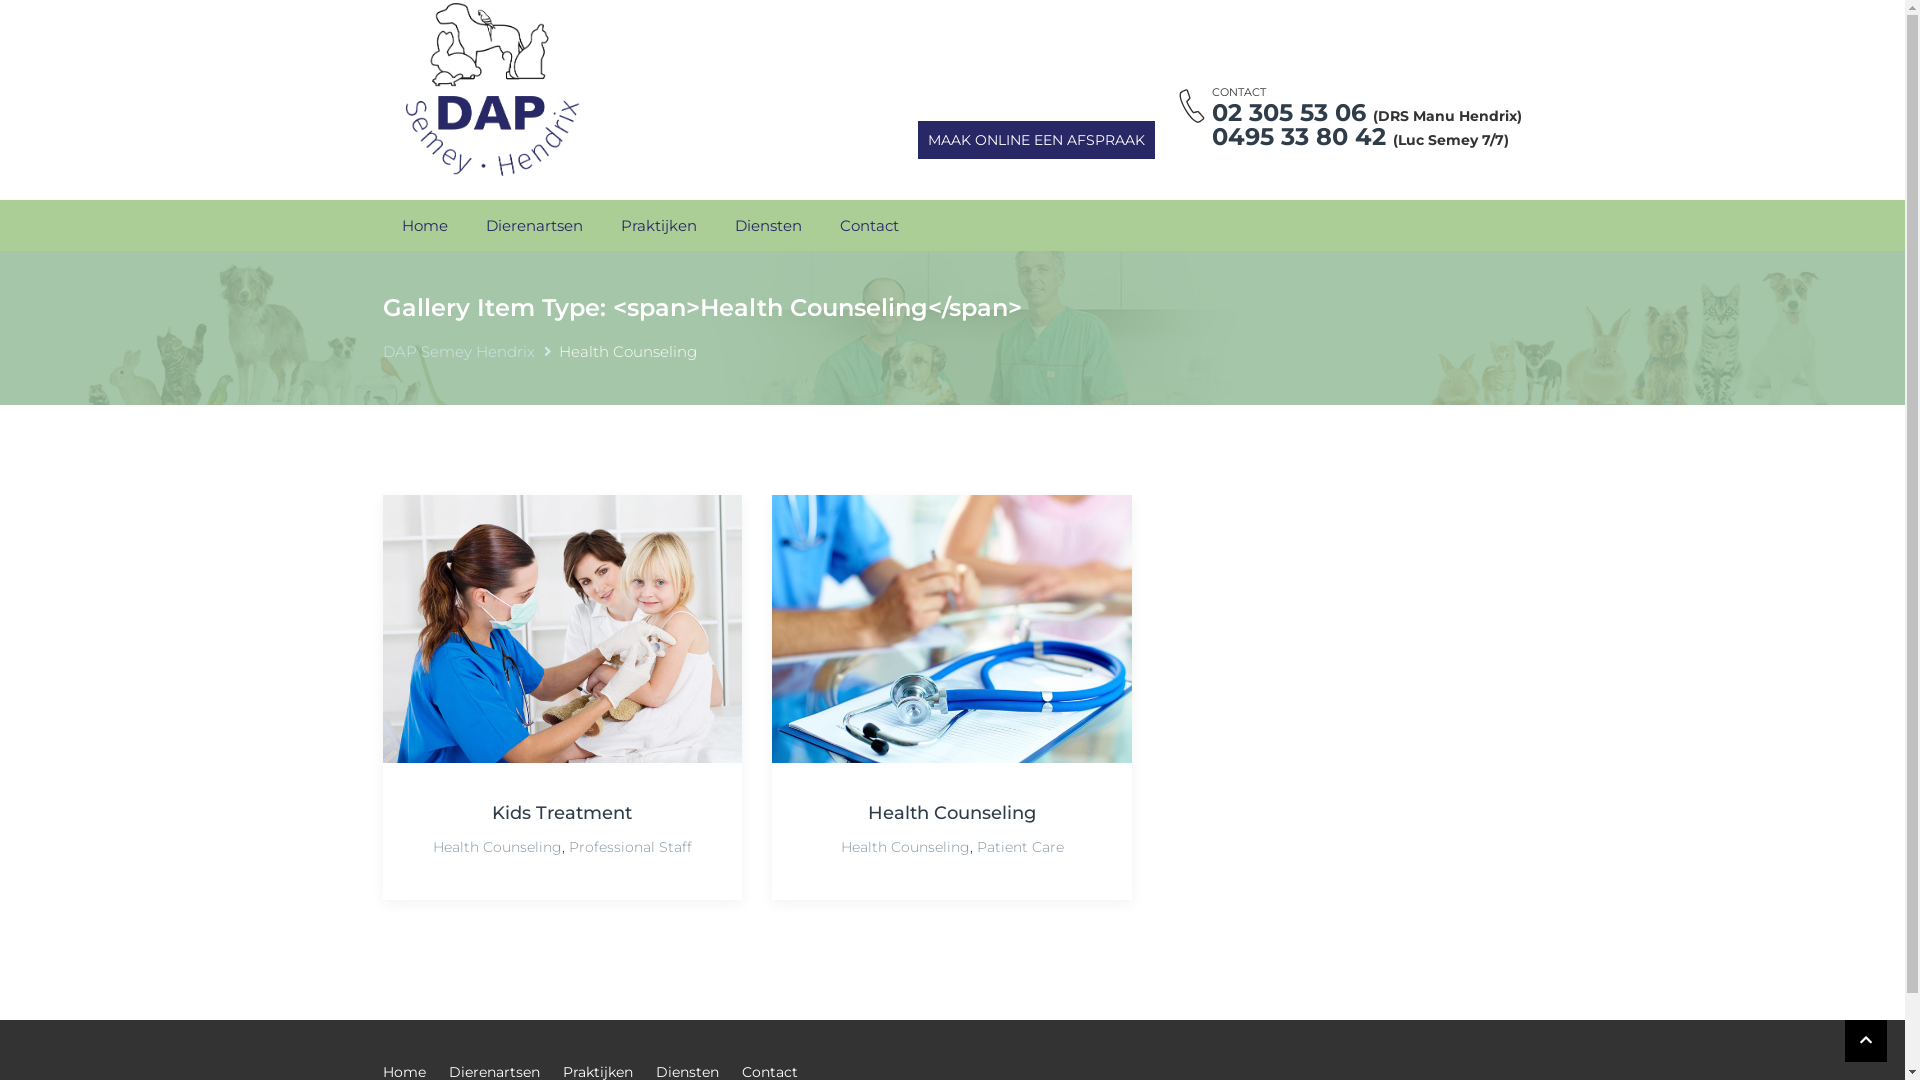 The width and height of the screenshot is (1920, 1080). Describe the element at coordinates (534, 226) in the screenshot. I see `Dierenartsen` at that location.